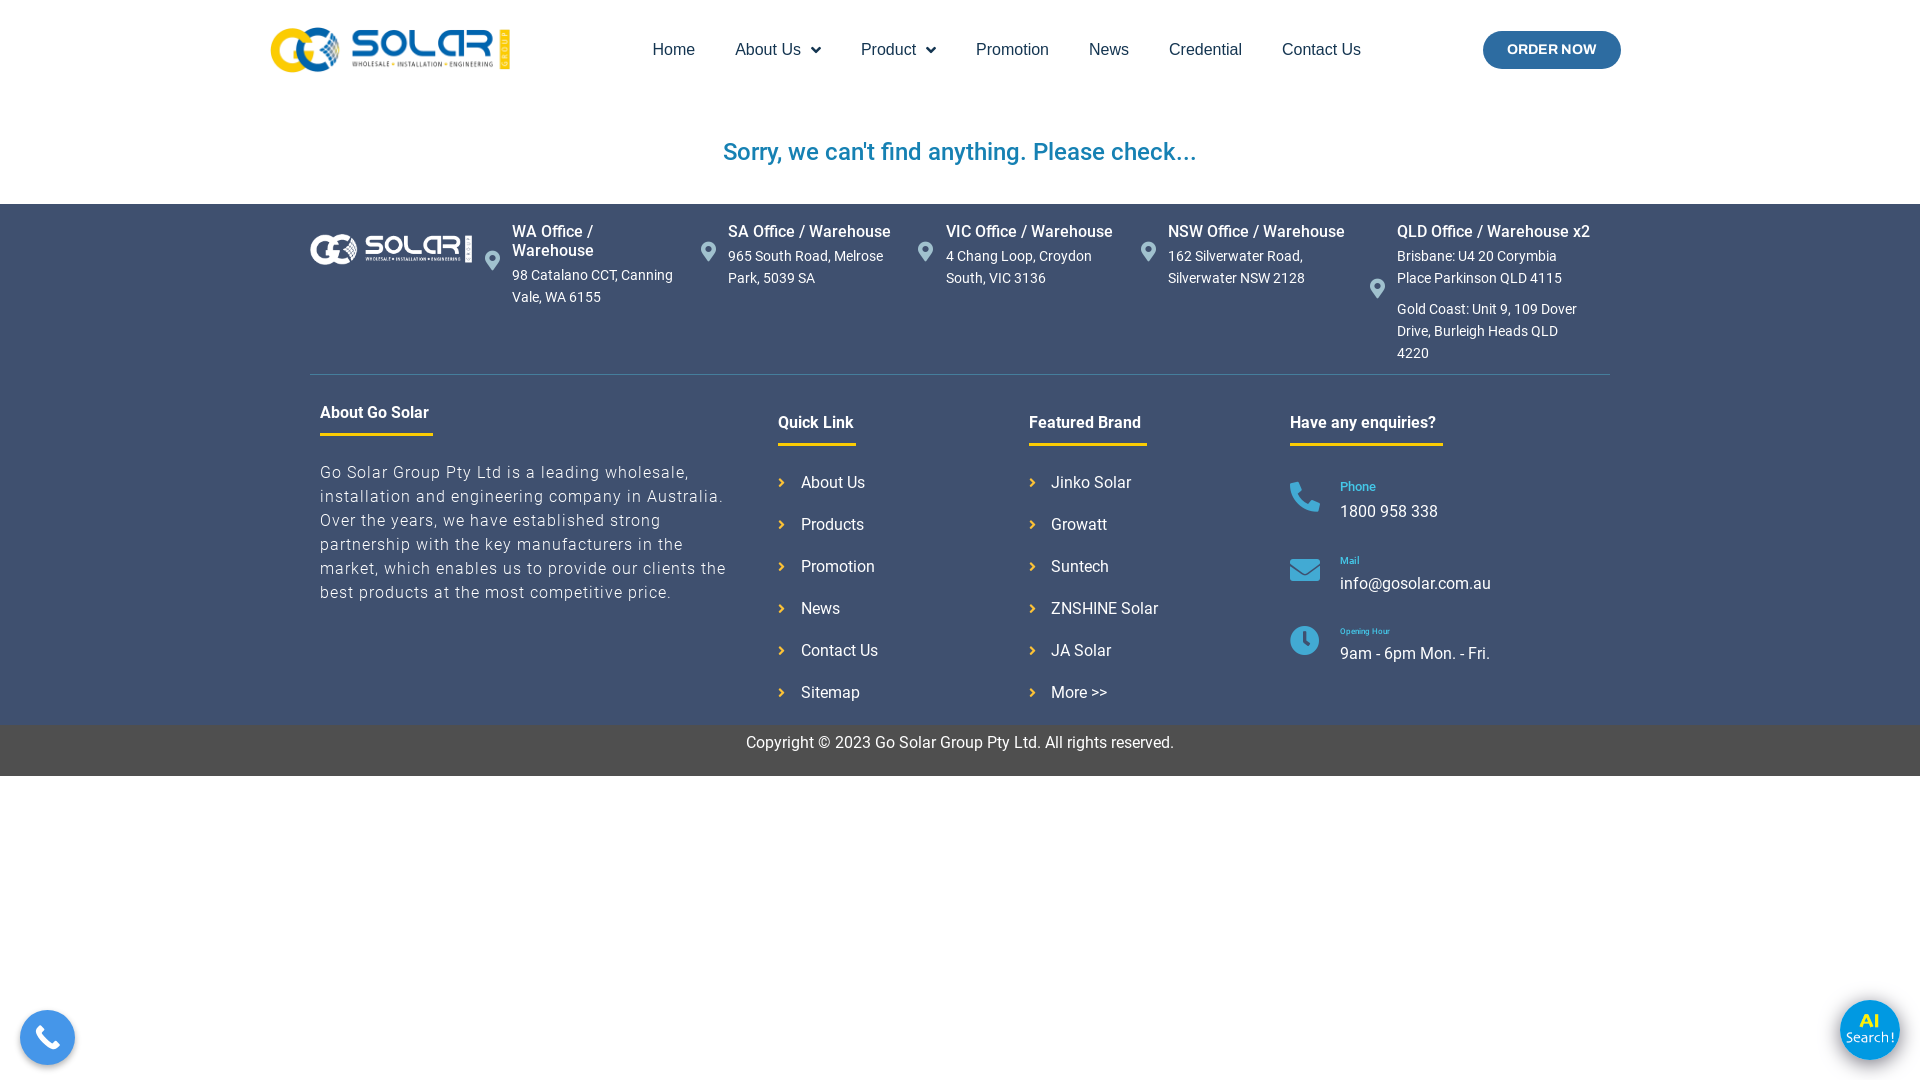 This screenshot has height=1080, width=1920. Describe the element at coordinates (1150, 693) in the screenshot. I see `More >>` at that location.